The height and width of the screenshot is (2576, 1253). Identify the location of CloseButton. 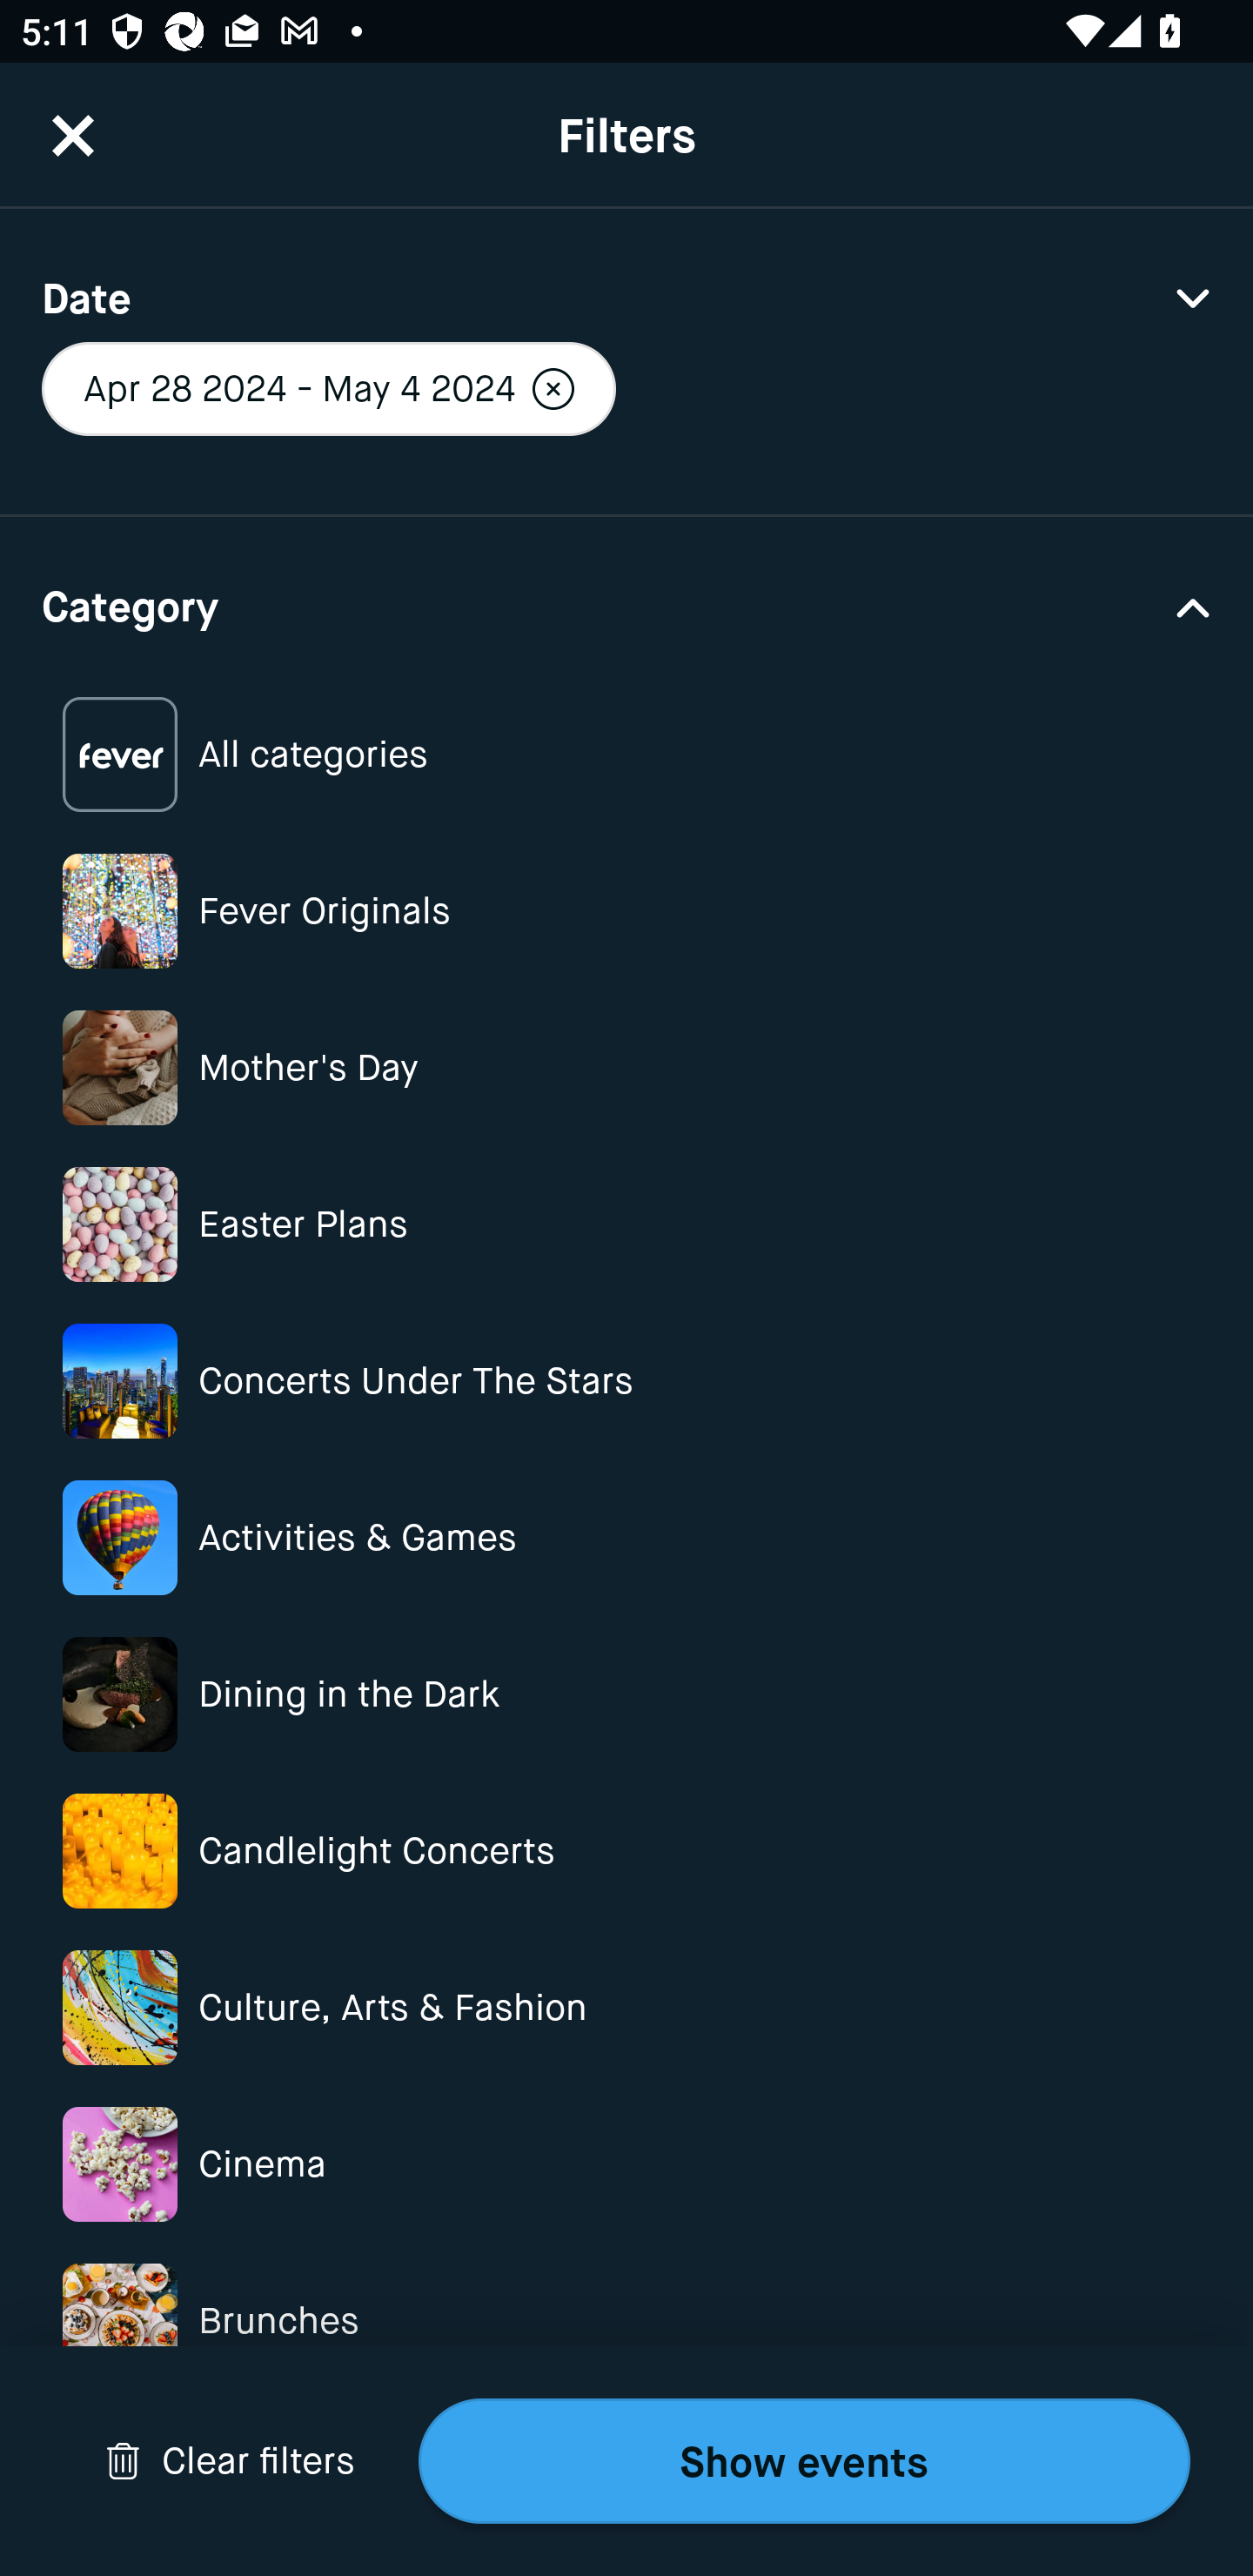
(73, 135).